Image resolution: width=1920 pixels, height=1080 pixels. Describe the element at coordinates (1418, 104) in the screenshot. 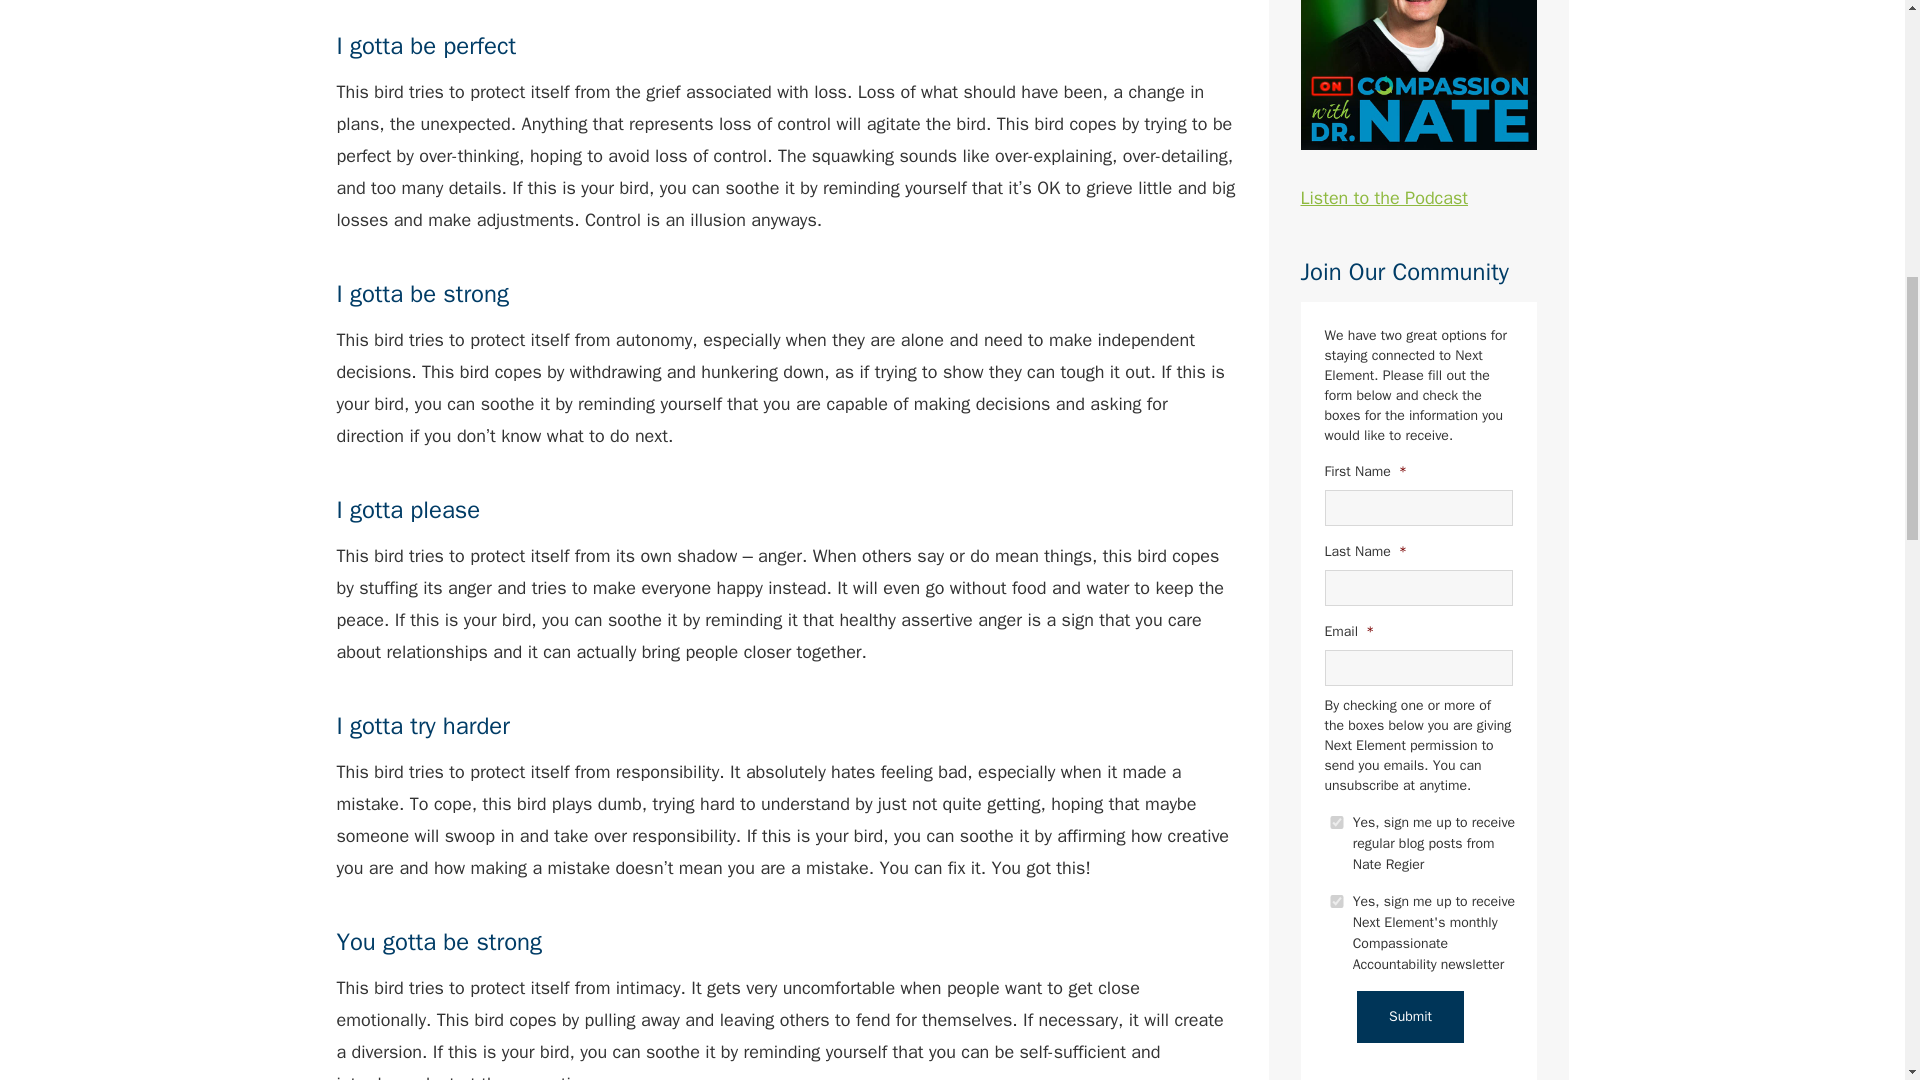

I see `Listen to the Podcast` at that location.